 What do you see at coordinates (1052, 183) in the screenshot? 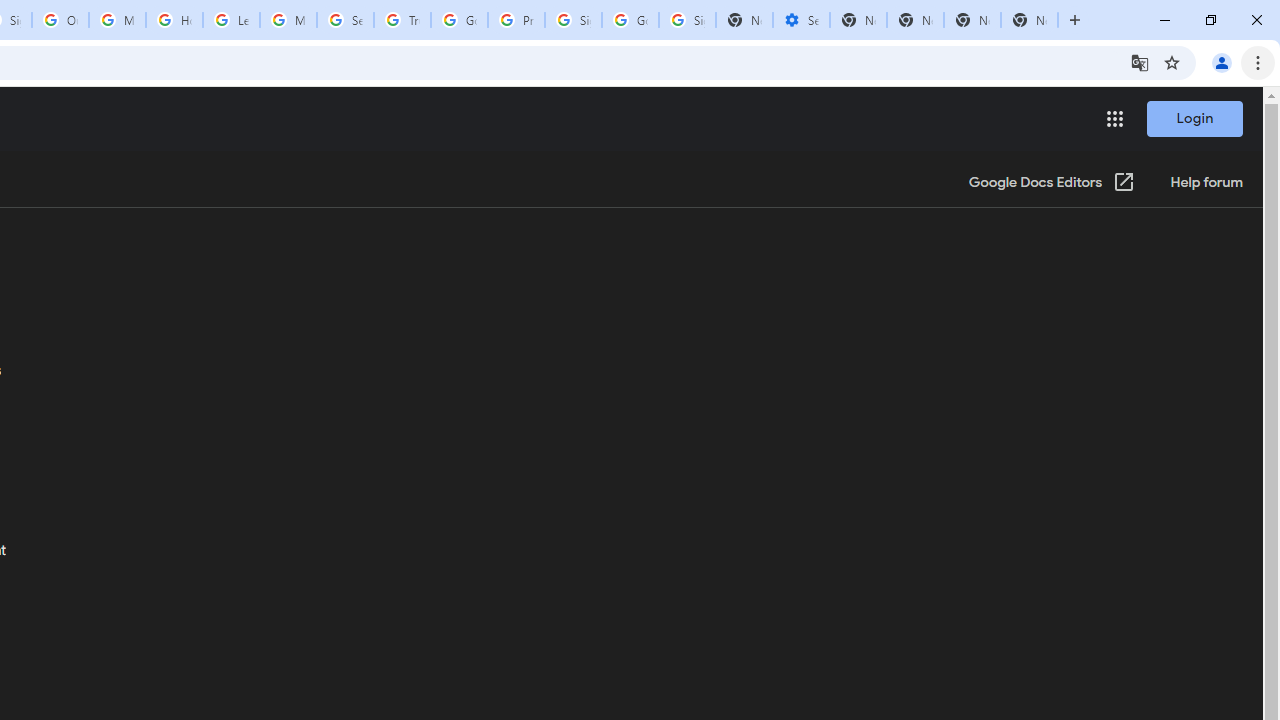
I see `Google Docs Editors (Opens in new window)` at bounding box center [1052, 183].